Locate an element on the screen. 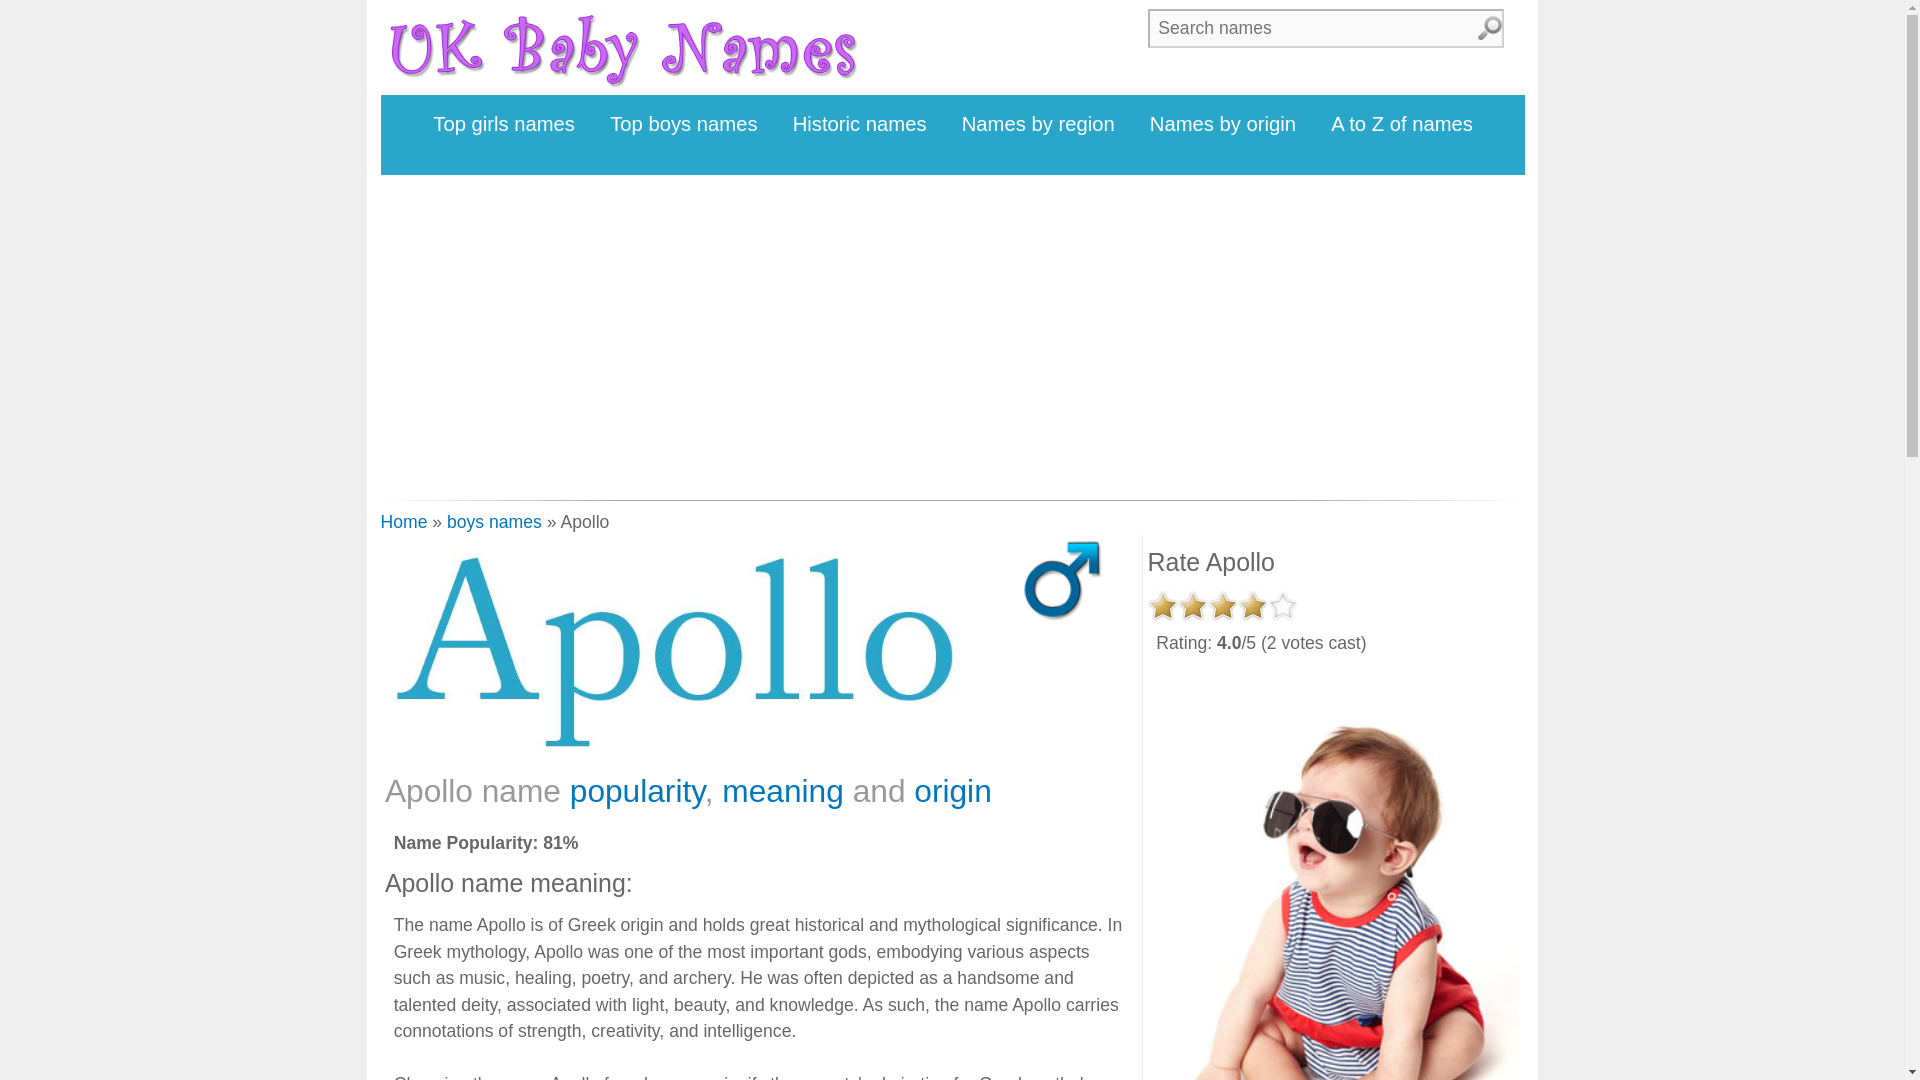 This screenshot has height=1080, width=1920. 2 out of 5 is located at coordinates (1192, 606).